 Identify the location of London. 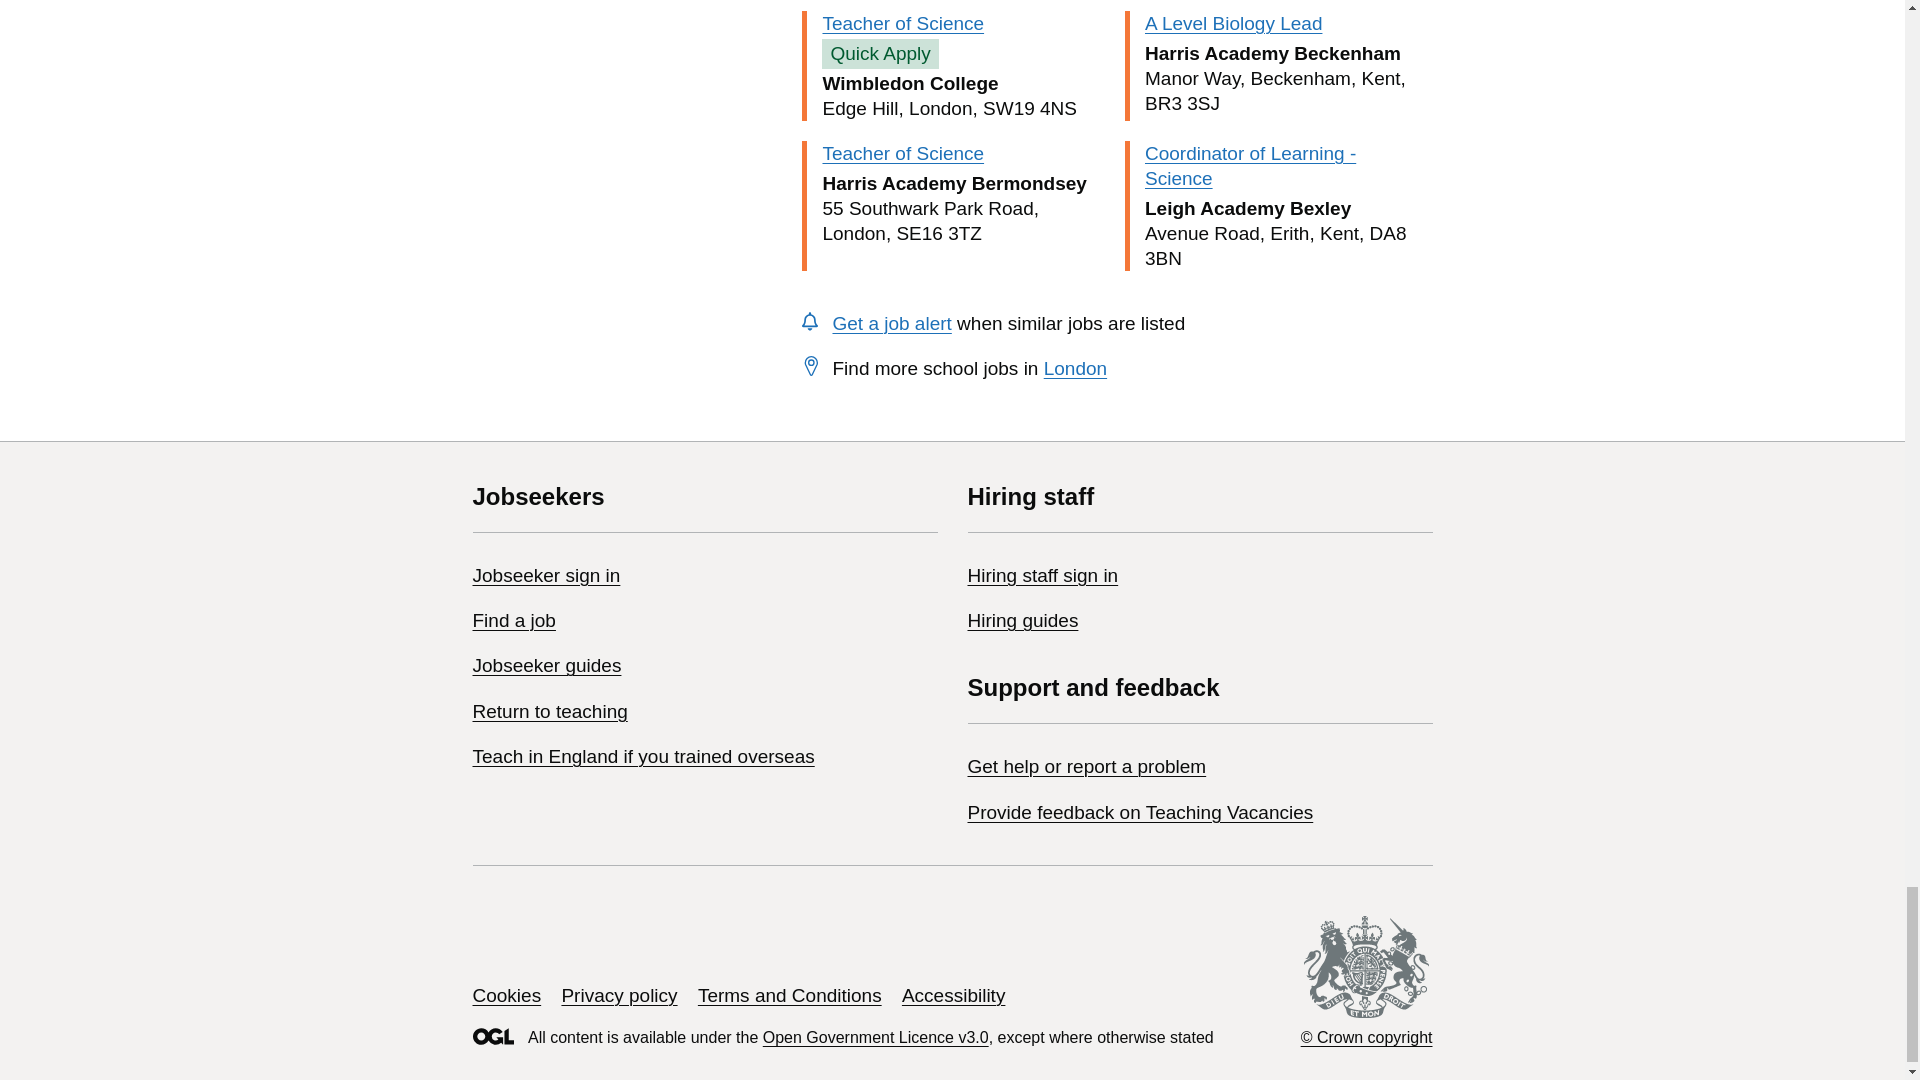
(1076, 368).